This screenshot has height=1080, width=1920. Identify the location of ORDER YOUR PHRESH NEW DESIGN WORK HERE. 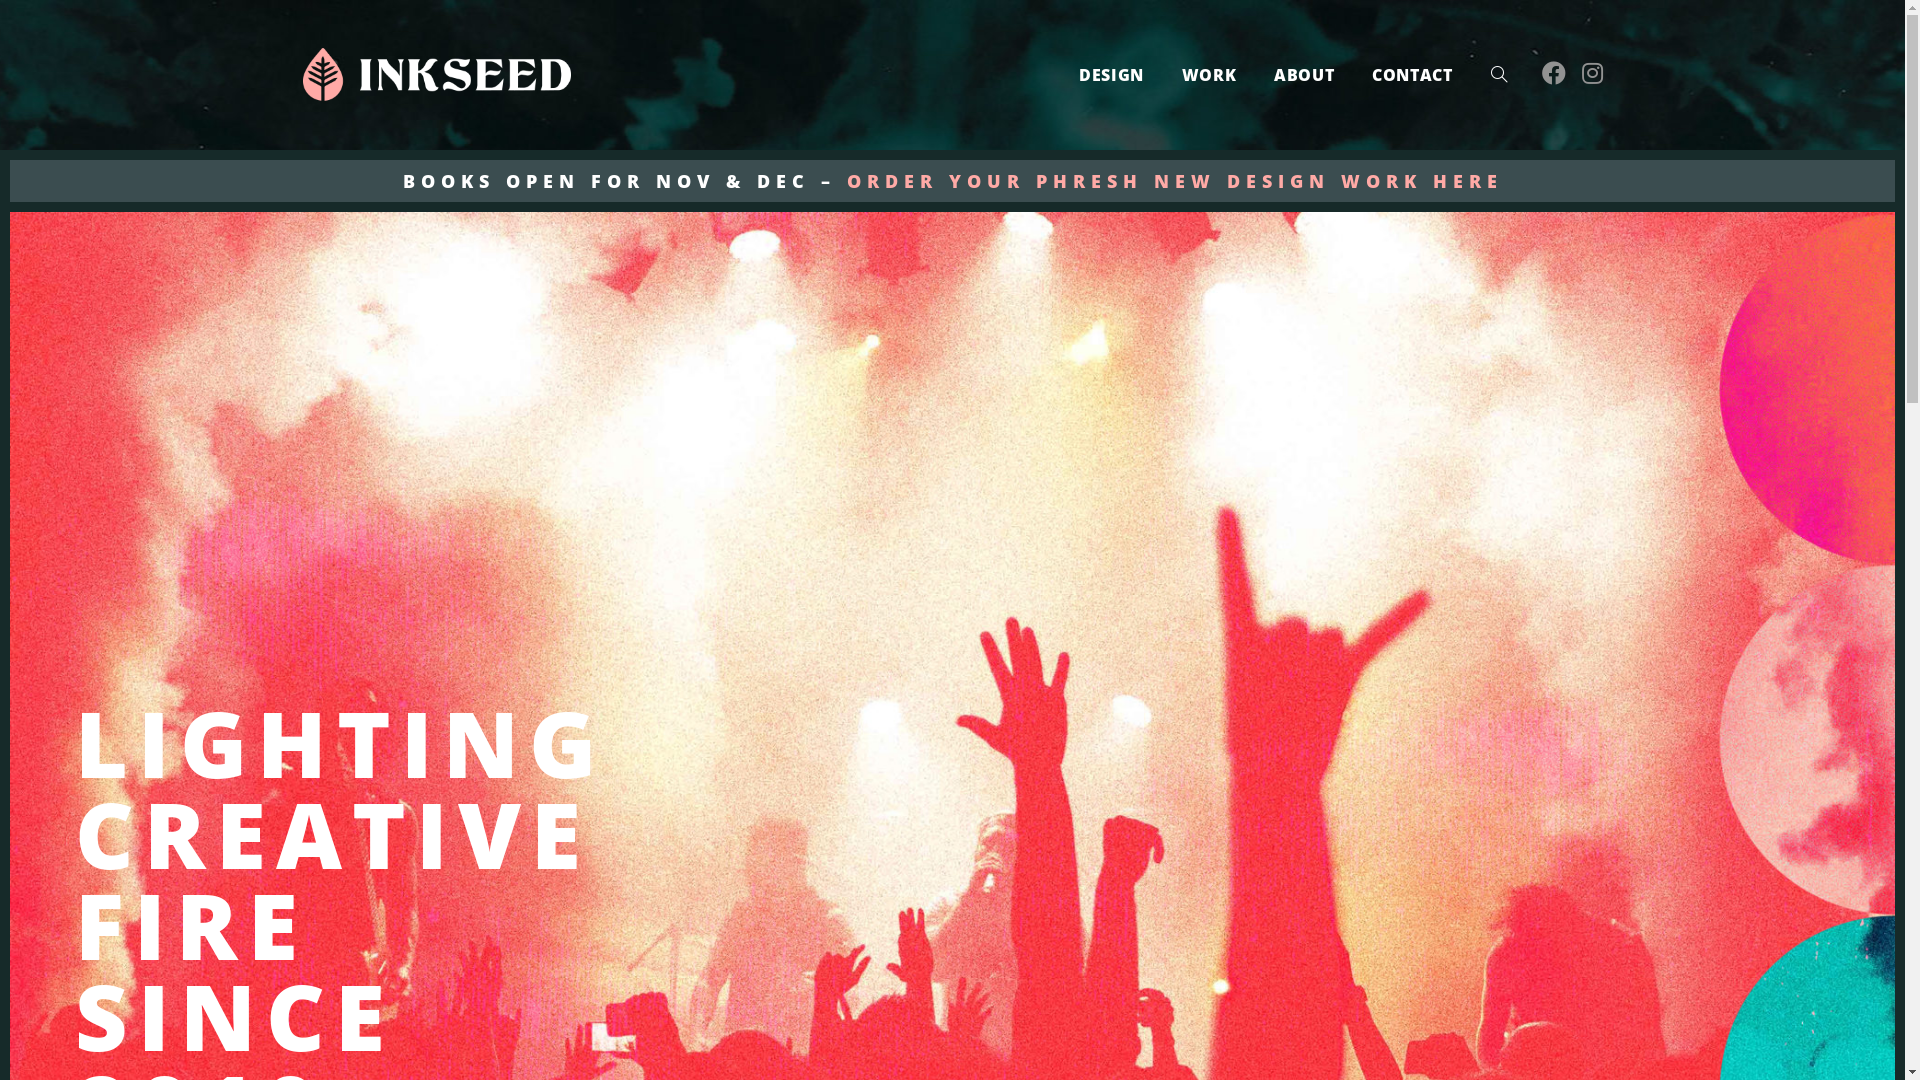
(1174, 181).